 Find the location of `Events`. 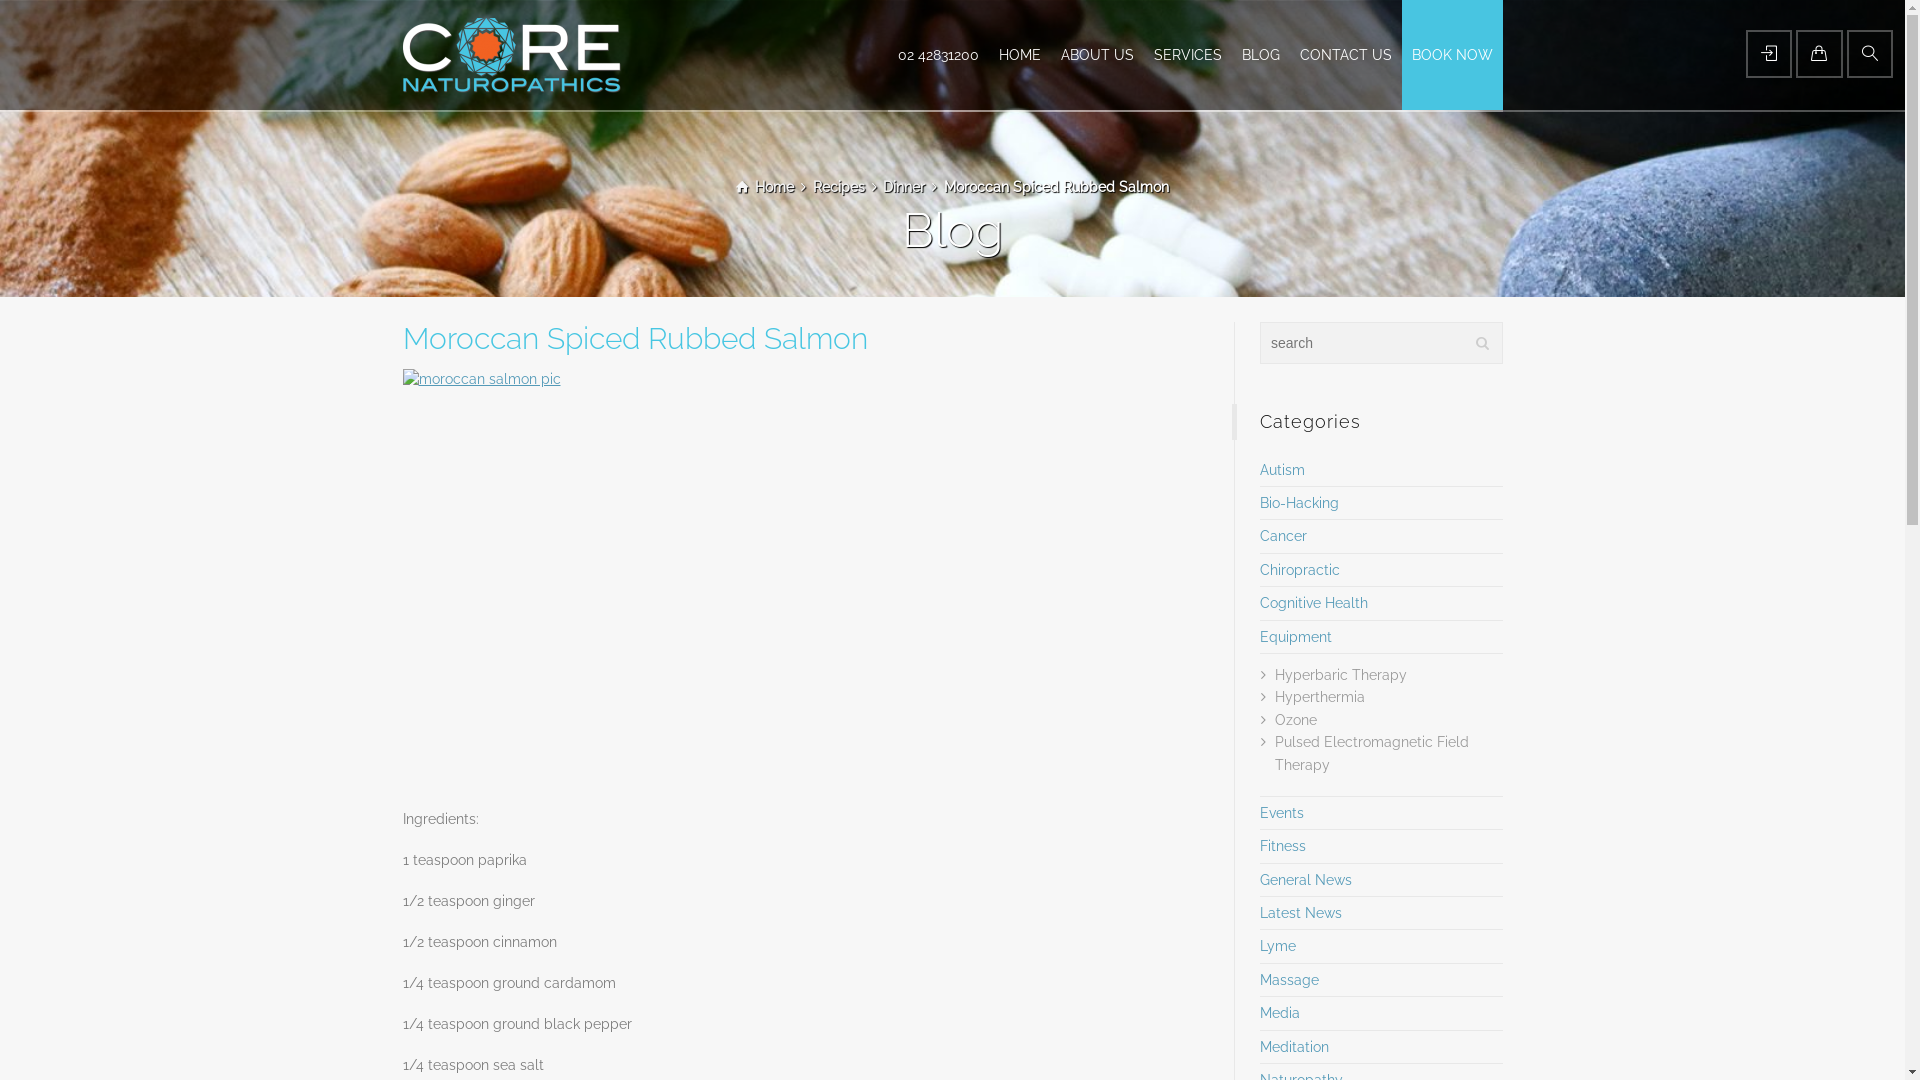

Events is located at coordinates (1282, 813).